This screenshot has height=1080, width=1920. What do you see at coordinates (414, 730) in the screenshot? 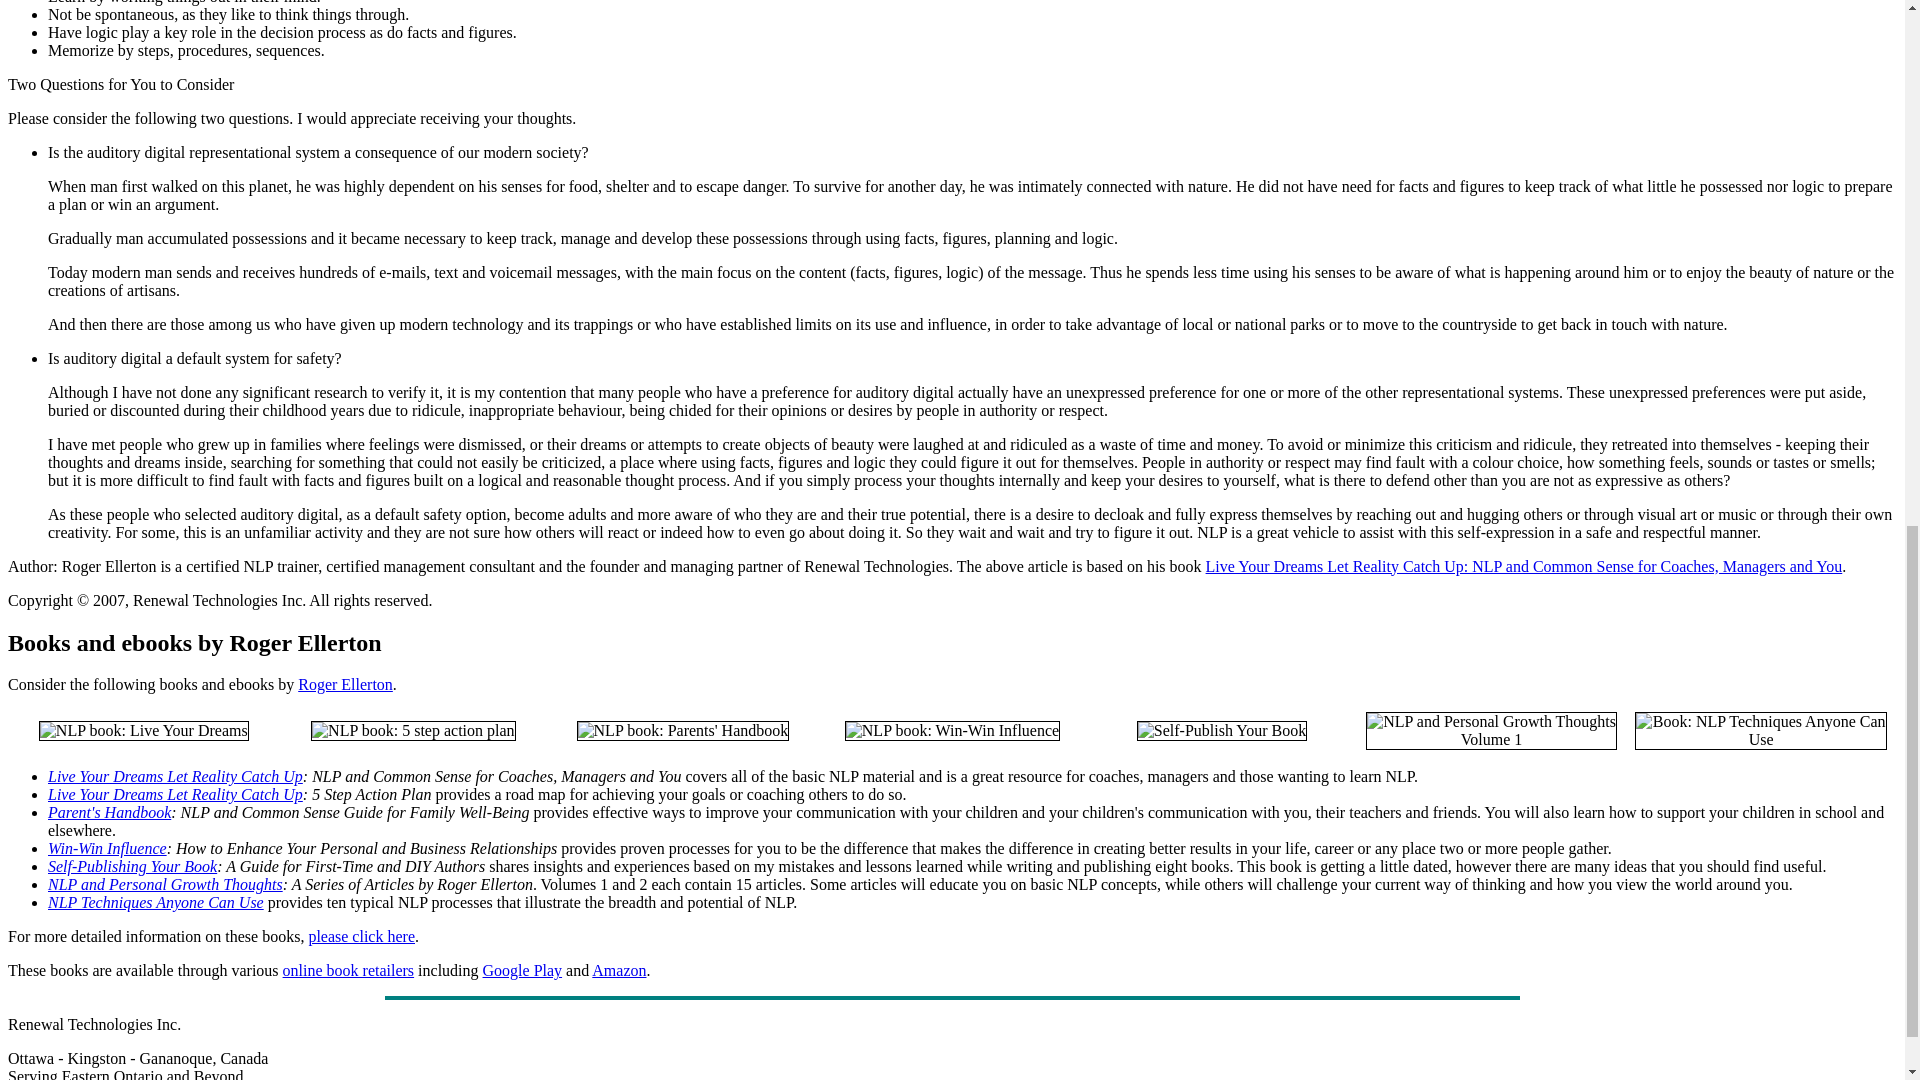
I see `NLP book achieve your dreams` at bounding box center [414, 730].